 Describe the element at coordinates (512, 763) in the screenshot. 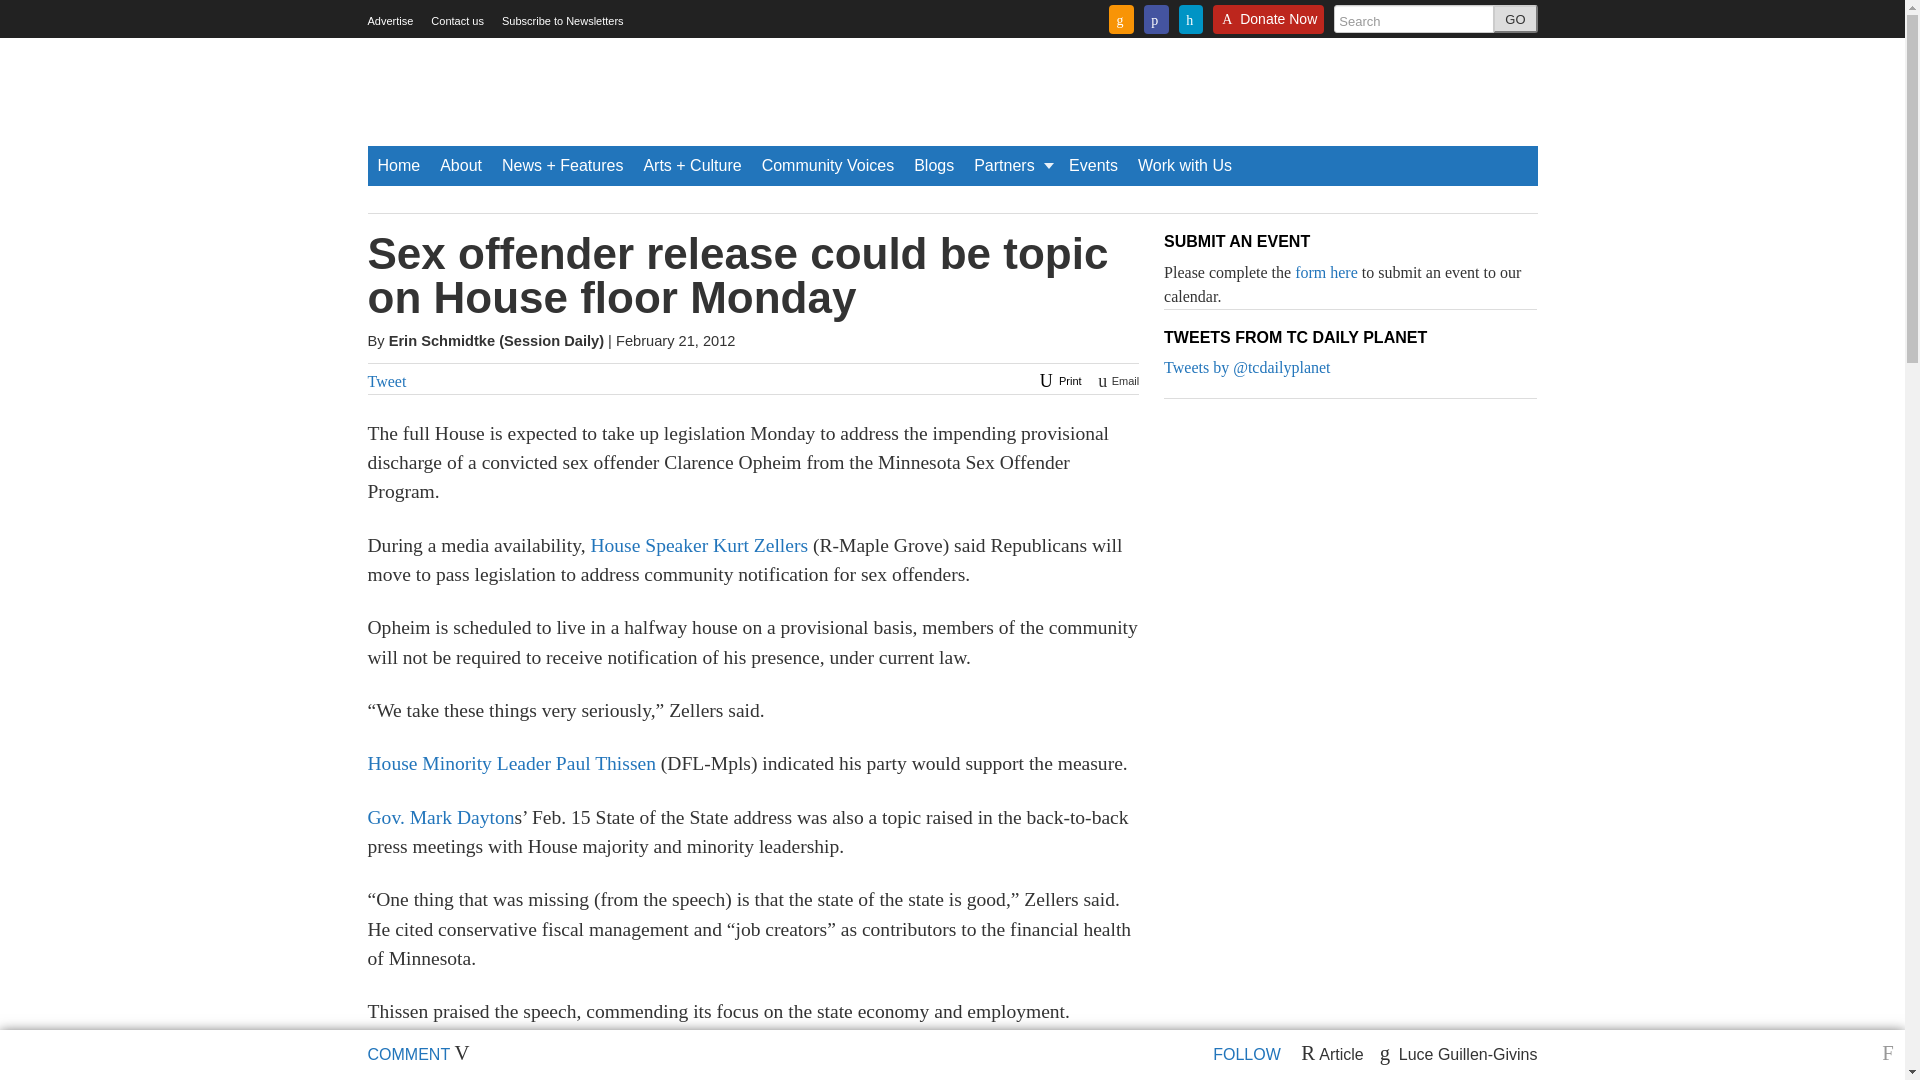

I see `House Minority Leader Paul Thissen` at that location.